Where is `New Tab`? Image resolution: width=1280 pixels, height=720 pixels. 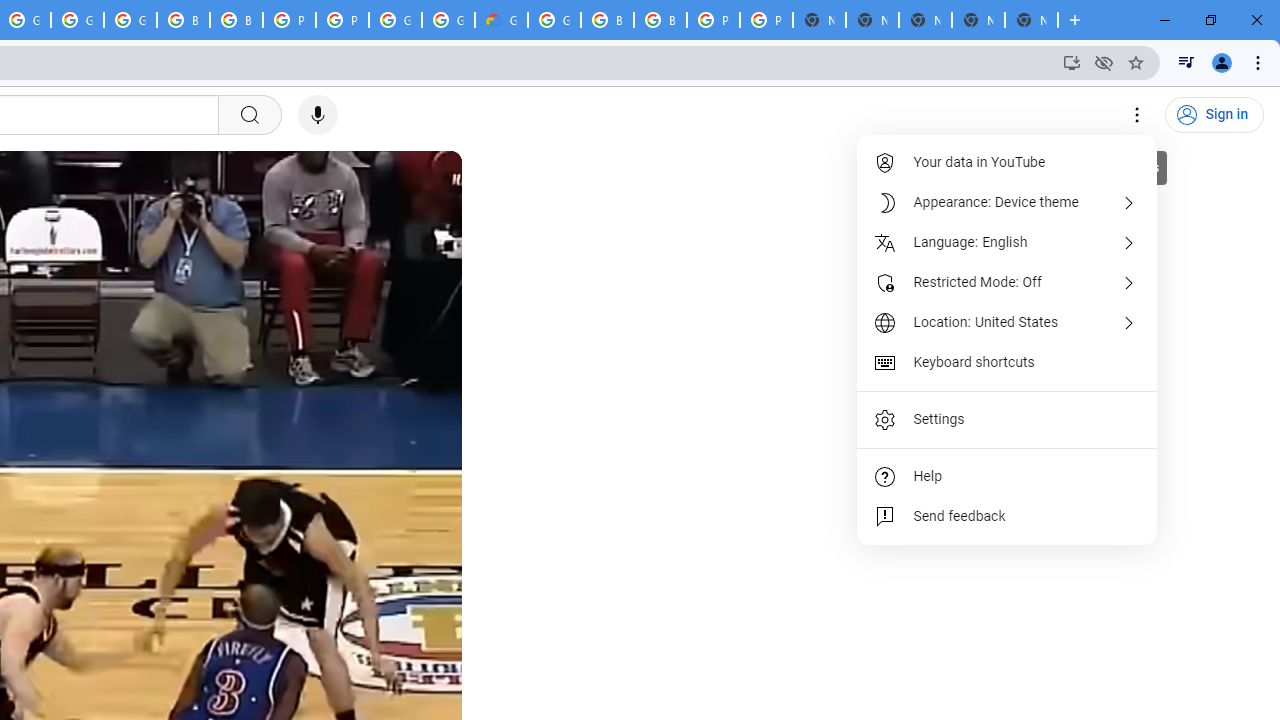 New Tab is located at coordinates (1031, 20).